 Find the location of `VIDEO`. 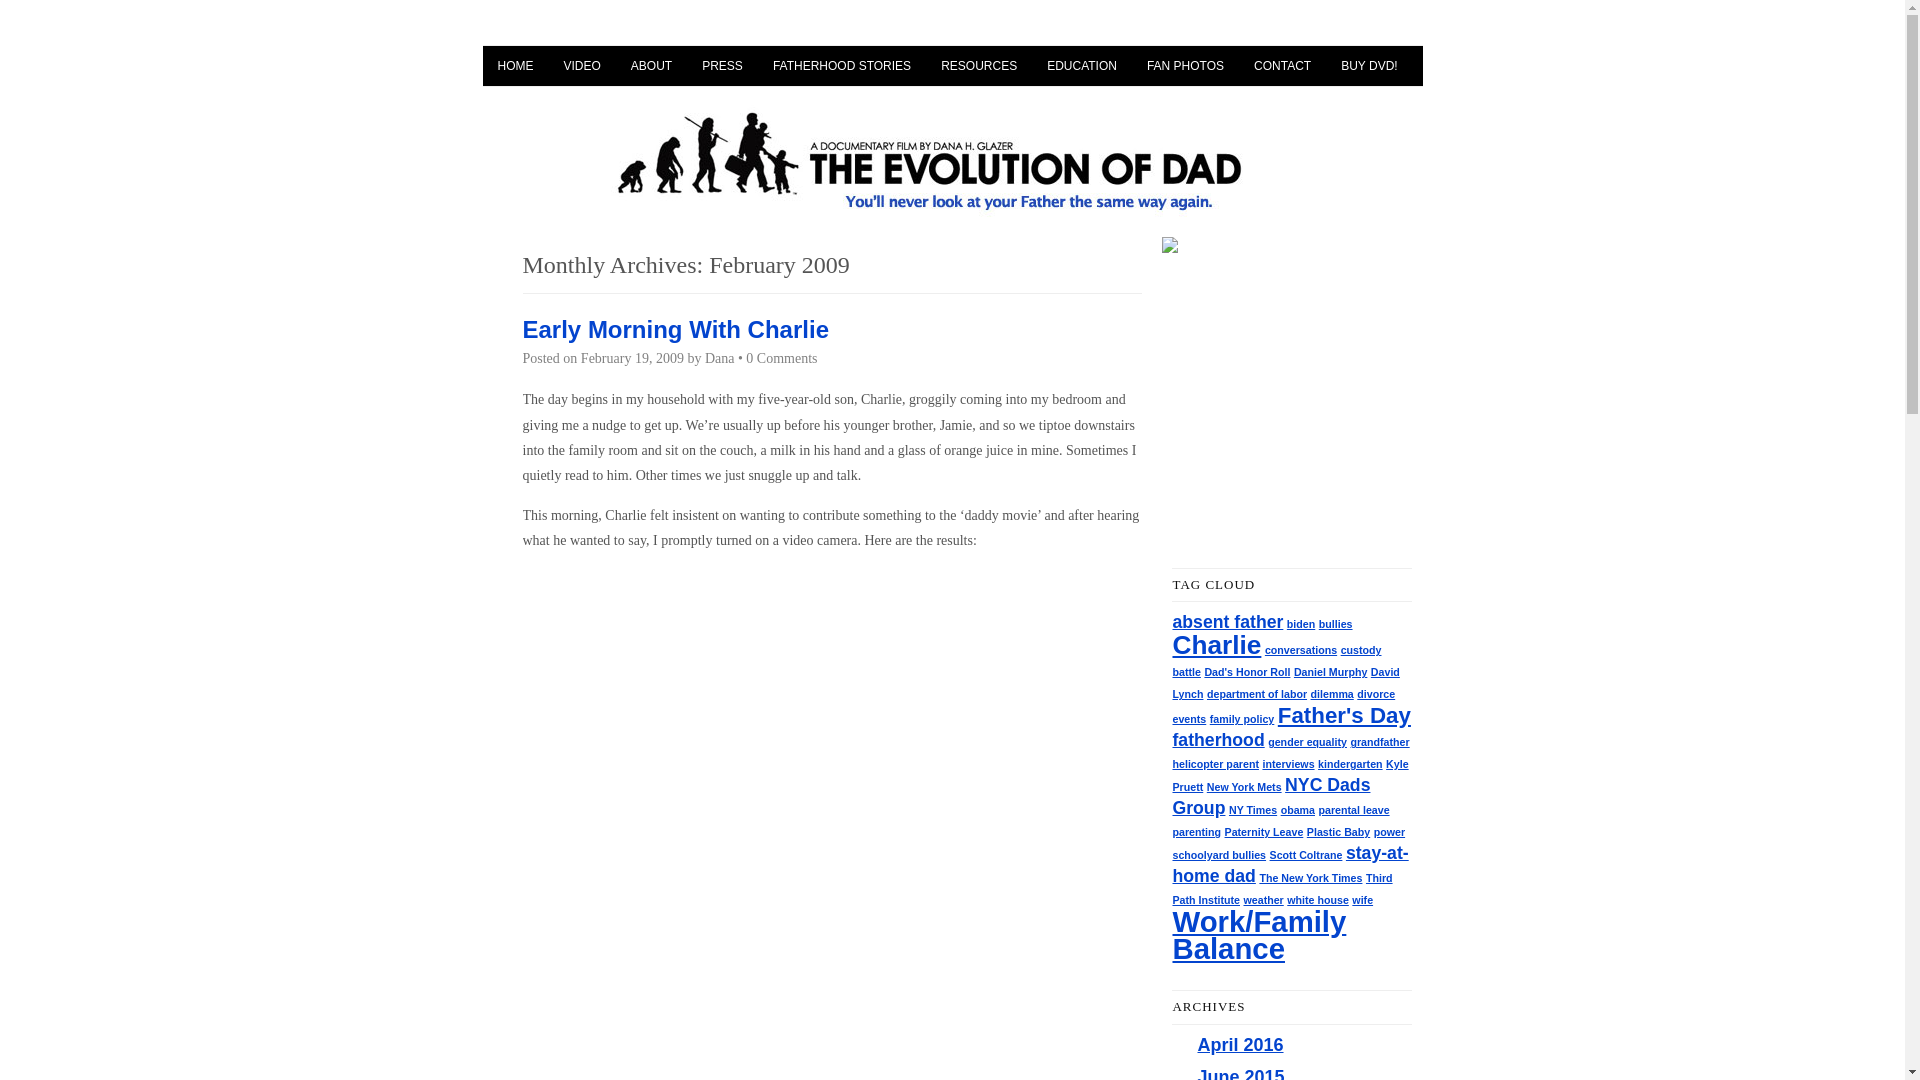

VIDEO is located at coordinates (580, 66).